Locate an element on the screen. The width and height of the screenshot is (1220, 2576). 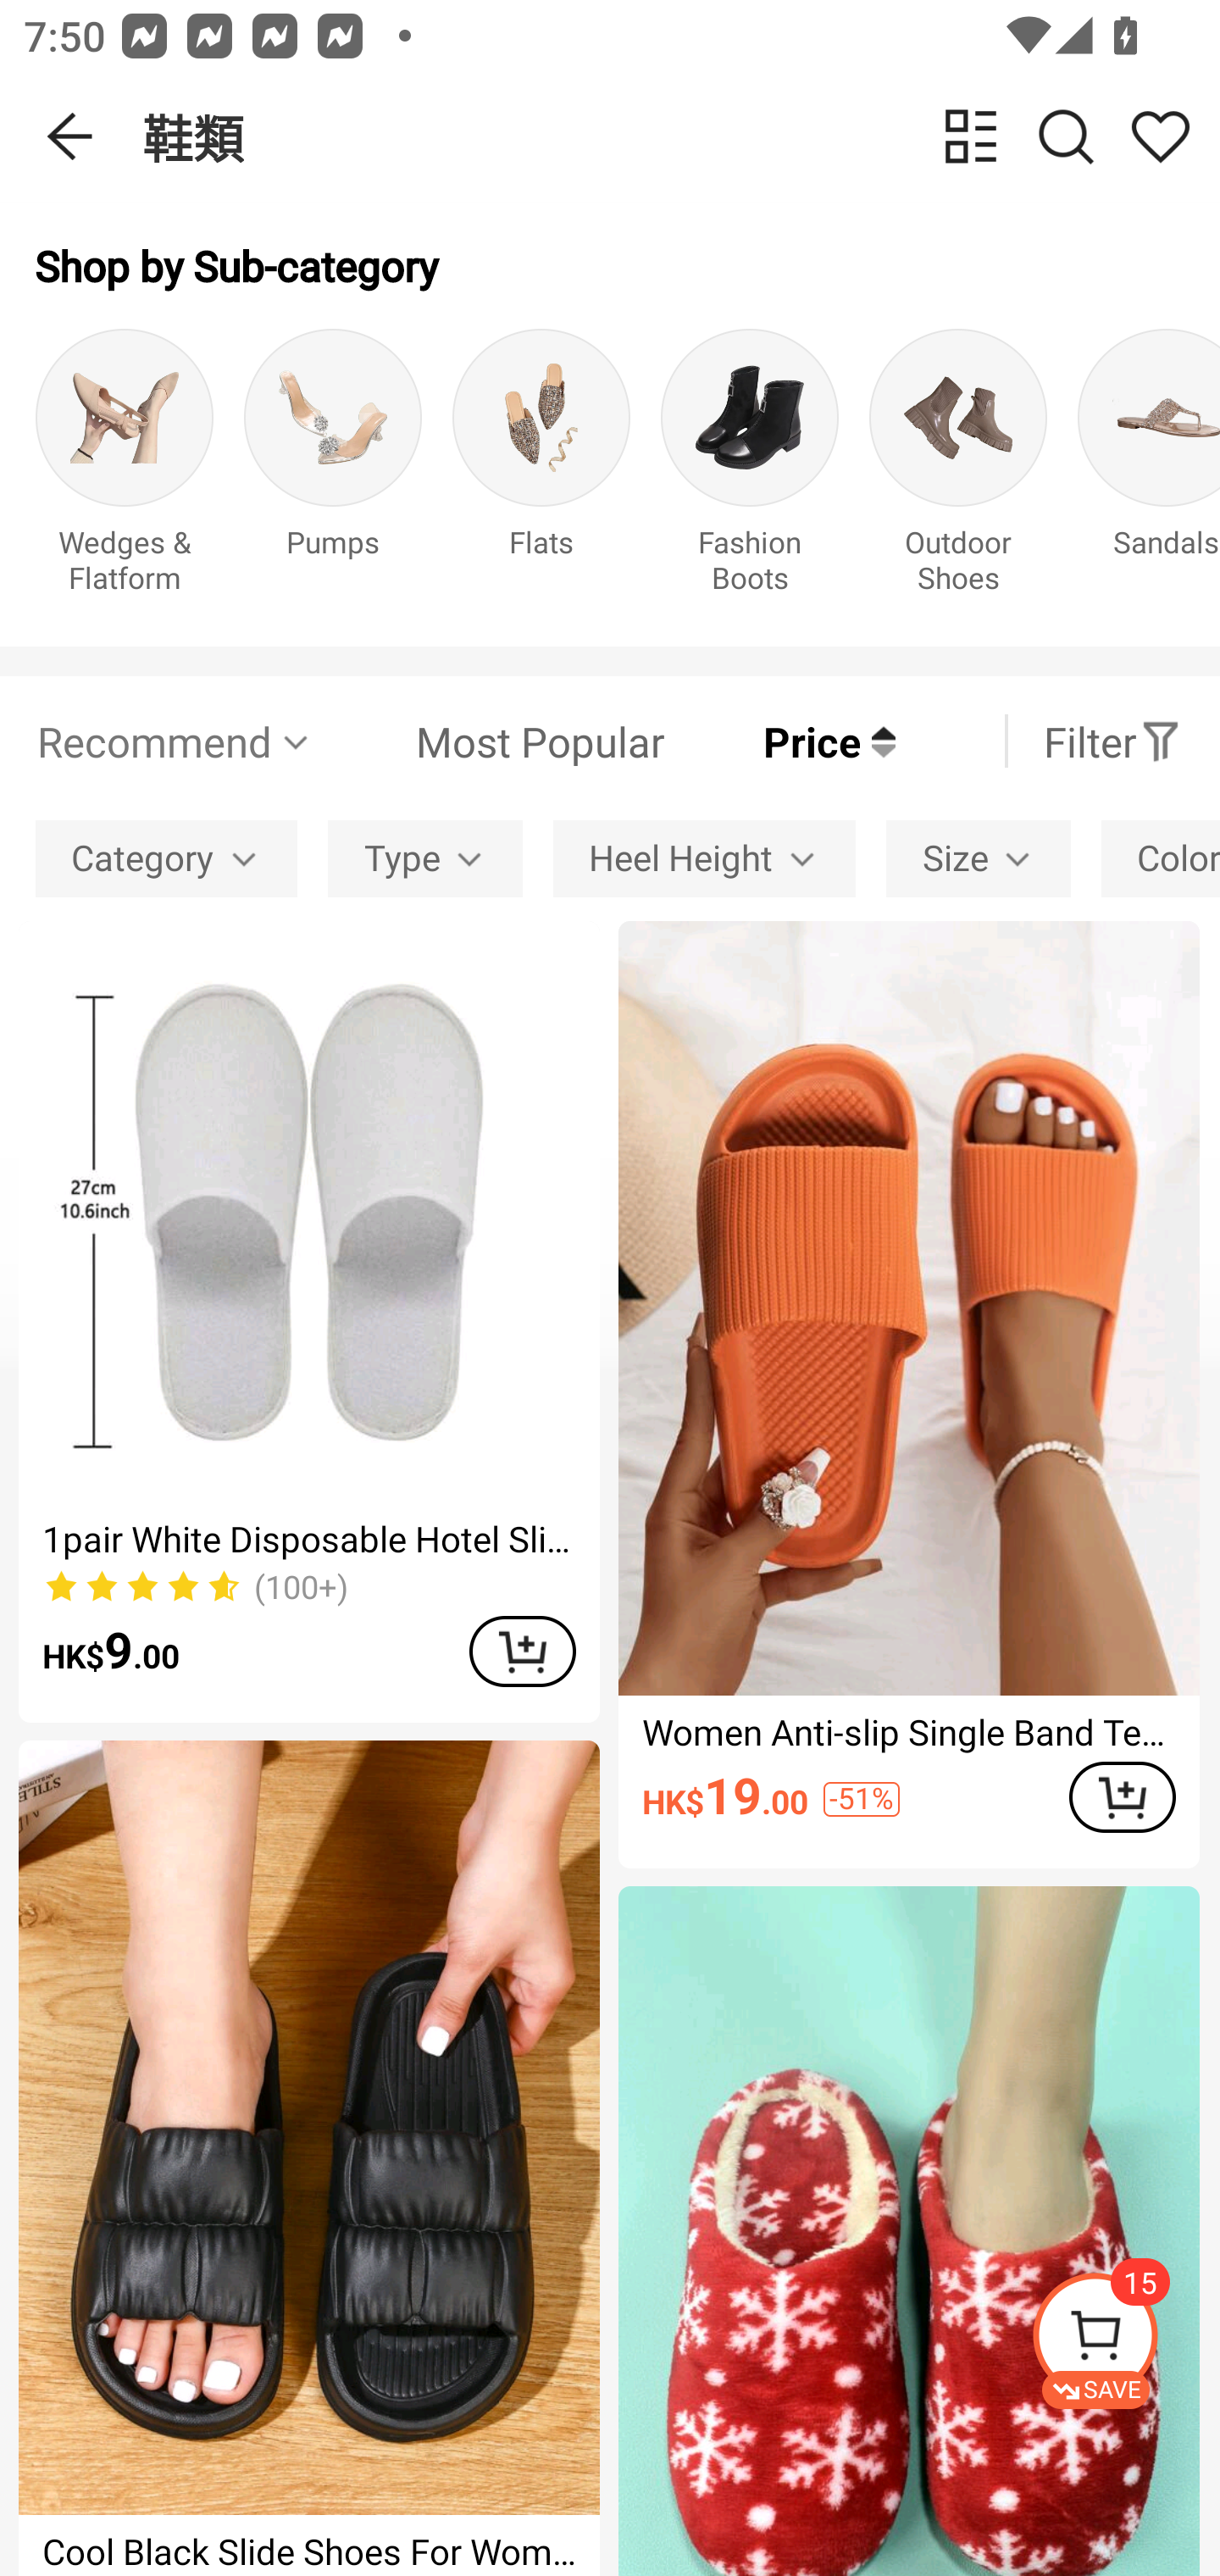
Fashion Boots is located at coordinates (750, 469).